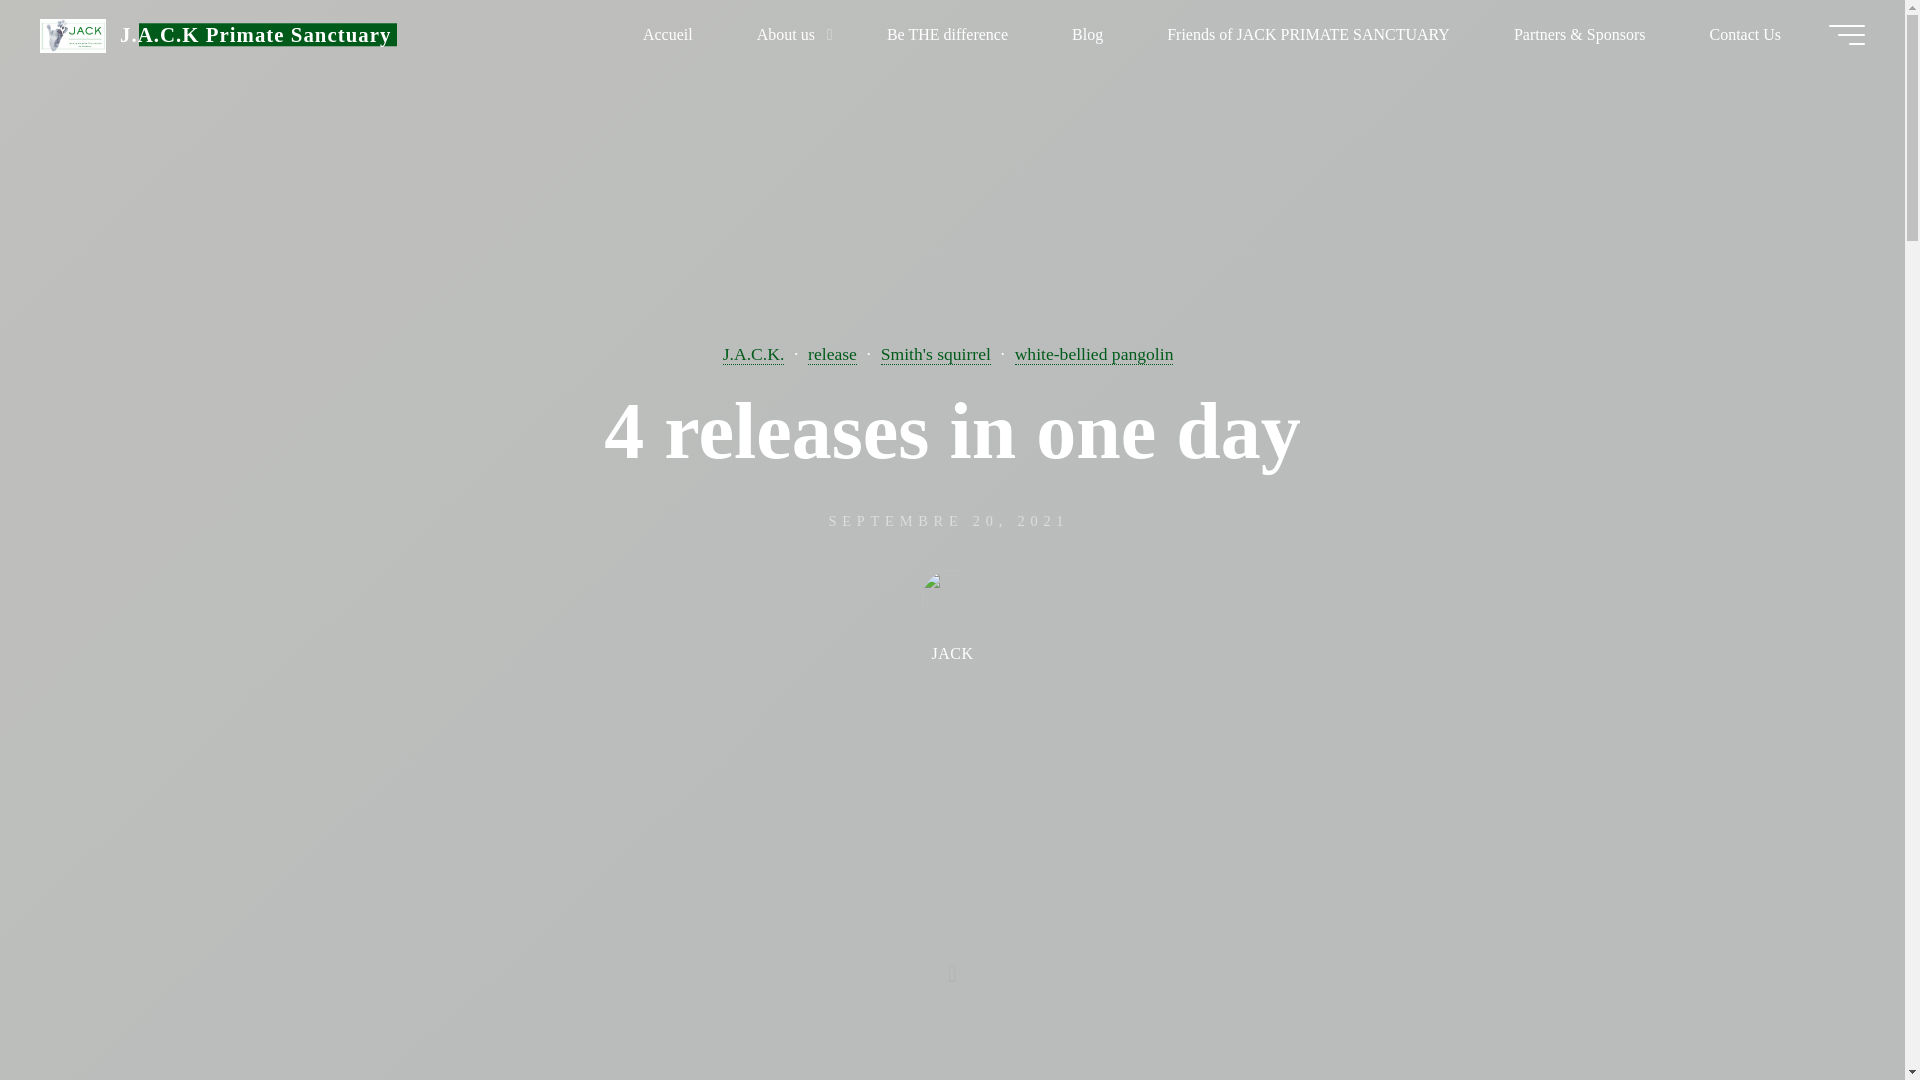 This screenshot has height=1080, width=1920. What do you see at coordinates (952, 955) in the screenshot?
I see `Lire la suite` at bounding box center [952, 955].